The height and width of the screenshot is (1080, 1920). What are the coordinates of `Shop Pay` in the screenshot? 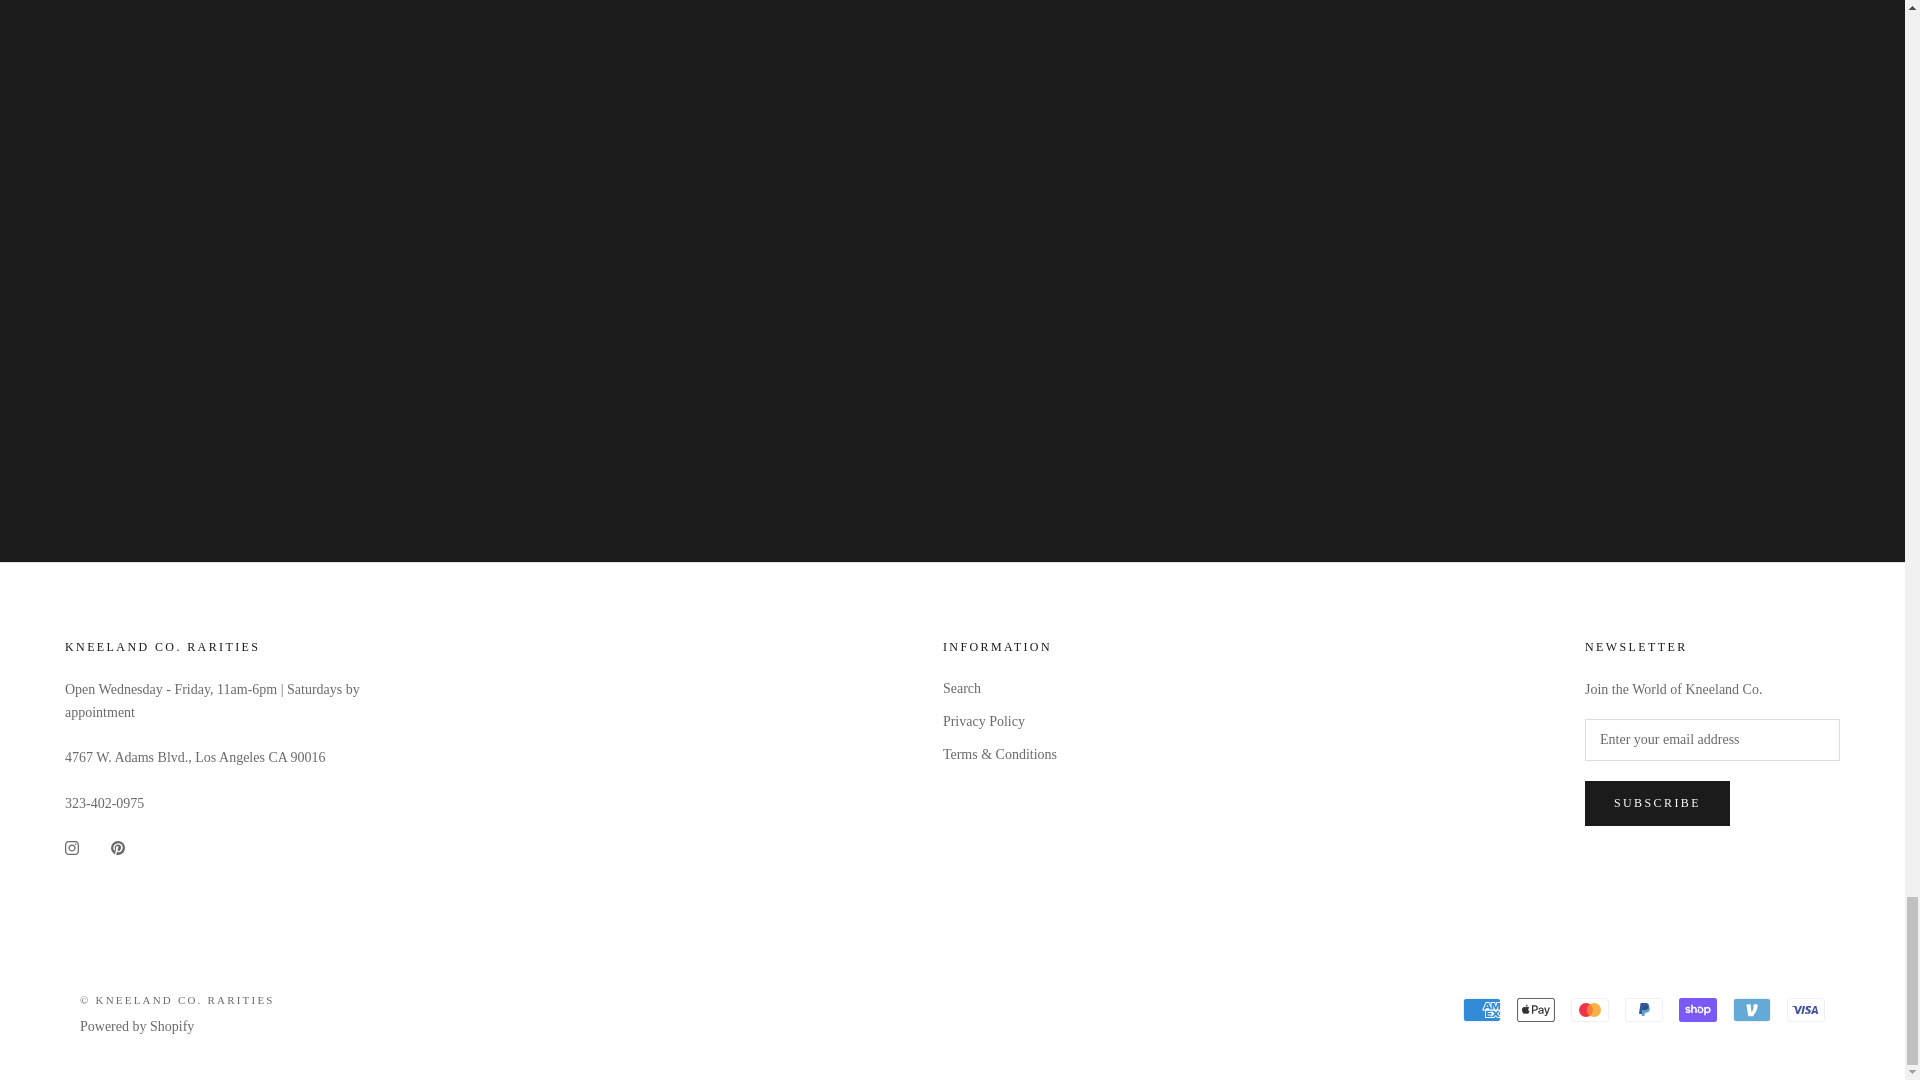 It's located at (1697, 1009).